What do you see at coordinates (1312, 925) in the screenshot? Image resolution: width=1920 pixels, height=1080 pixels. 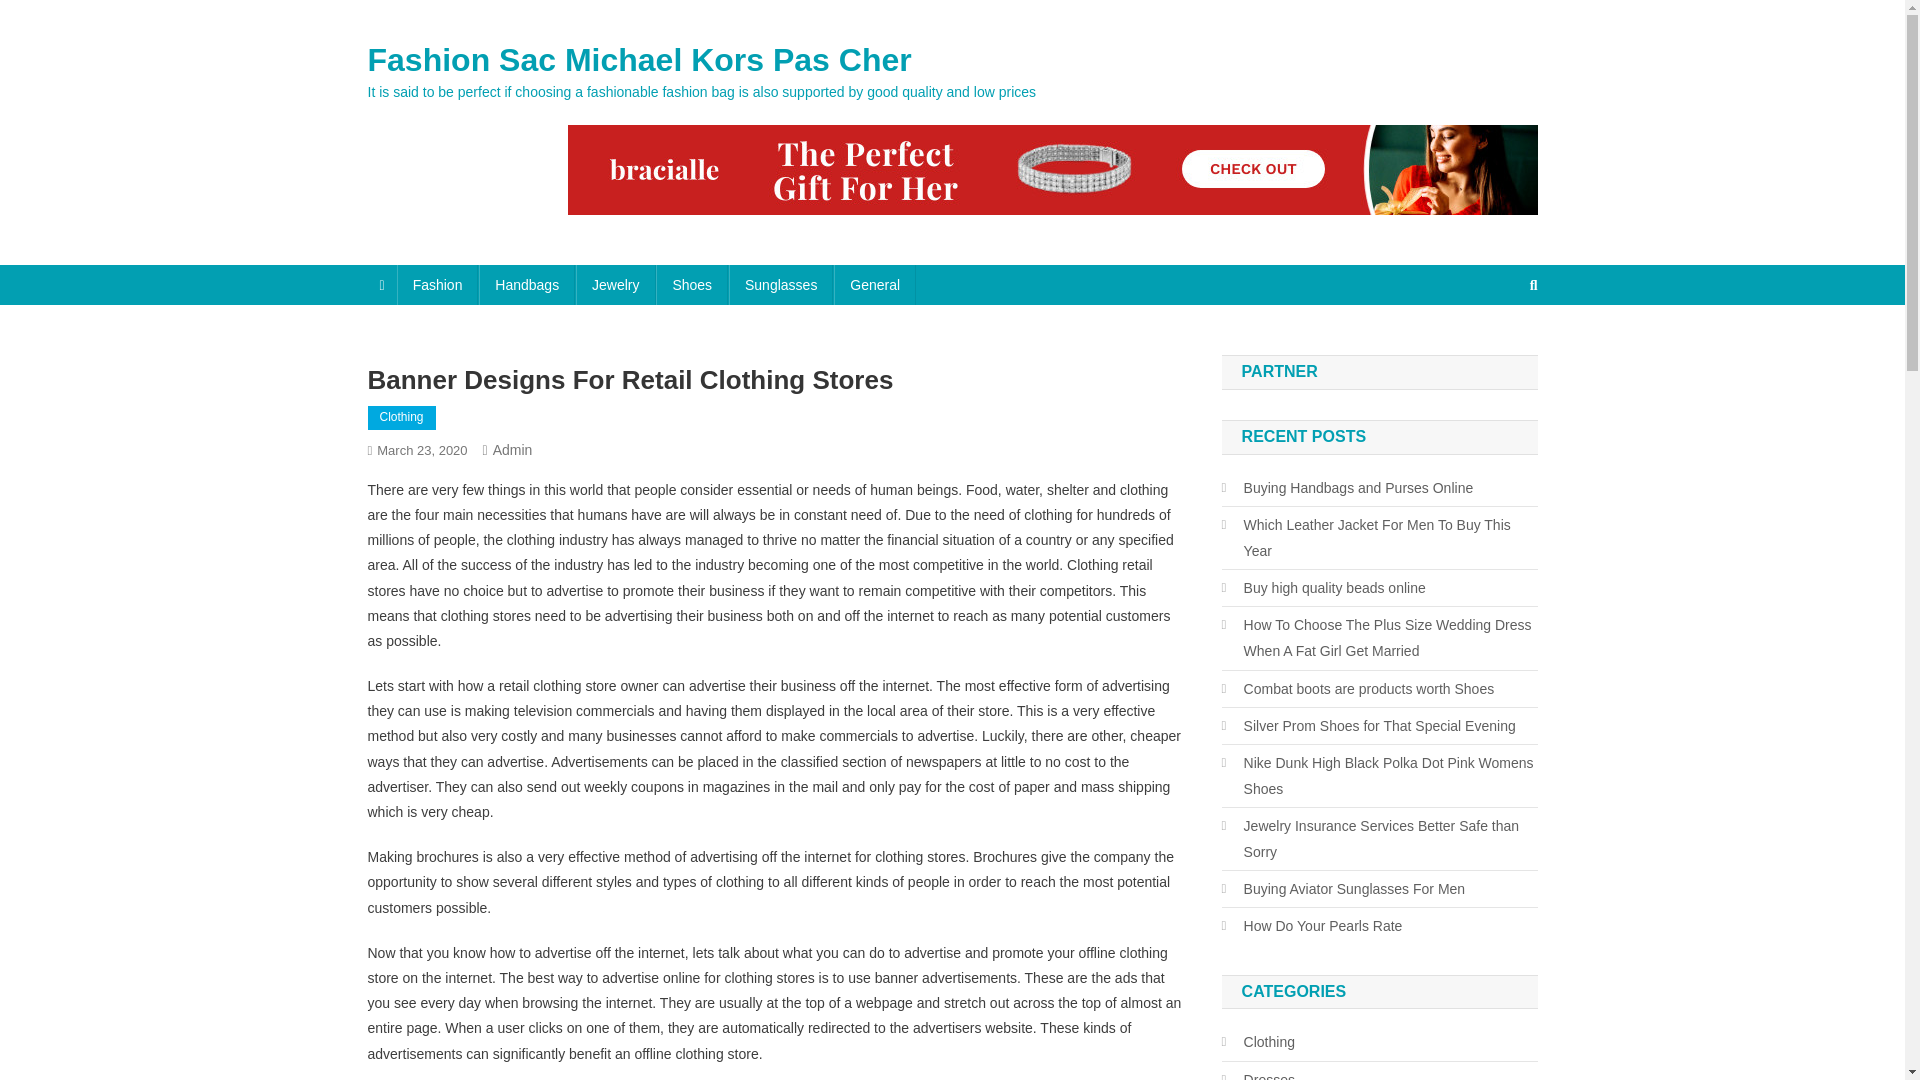 I see `How Do Your Pearls Rate` at bounding box center [1312, 925].